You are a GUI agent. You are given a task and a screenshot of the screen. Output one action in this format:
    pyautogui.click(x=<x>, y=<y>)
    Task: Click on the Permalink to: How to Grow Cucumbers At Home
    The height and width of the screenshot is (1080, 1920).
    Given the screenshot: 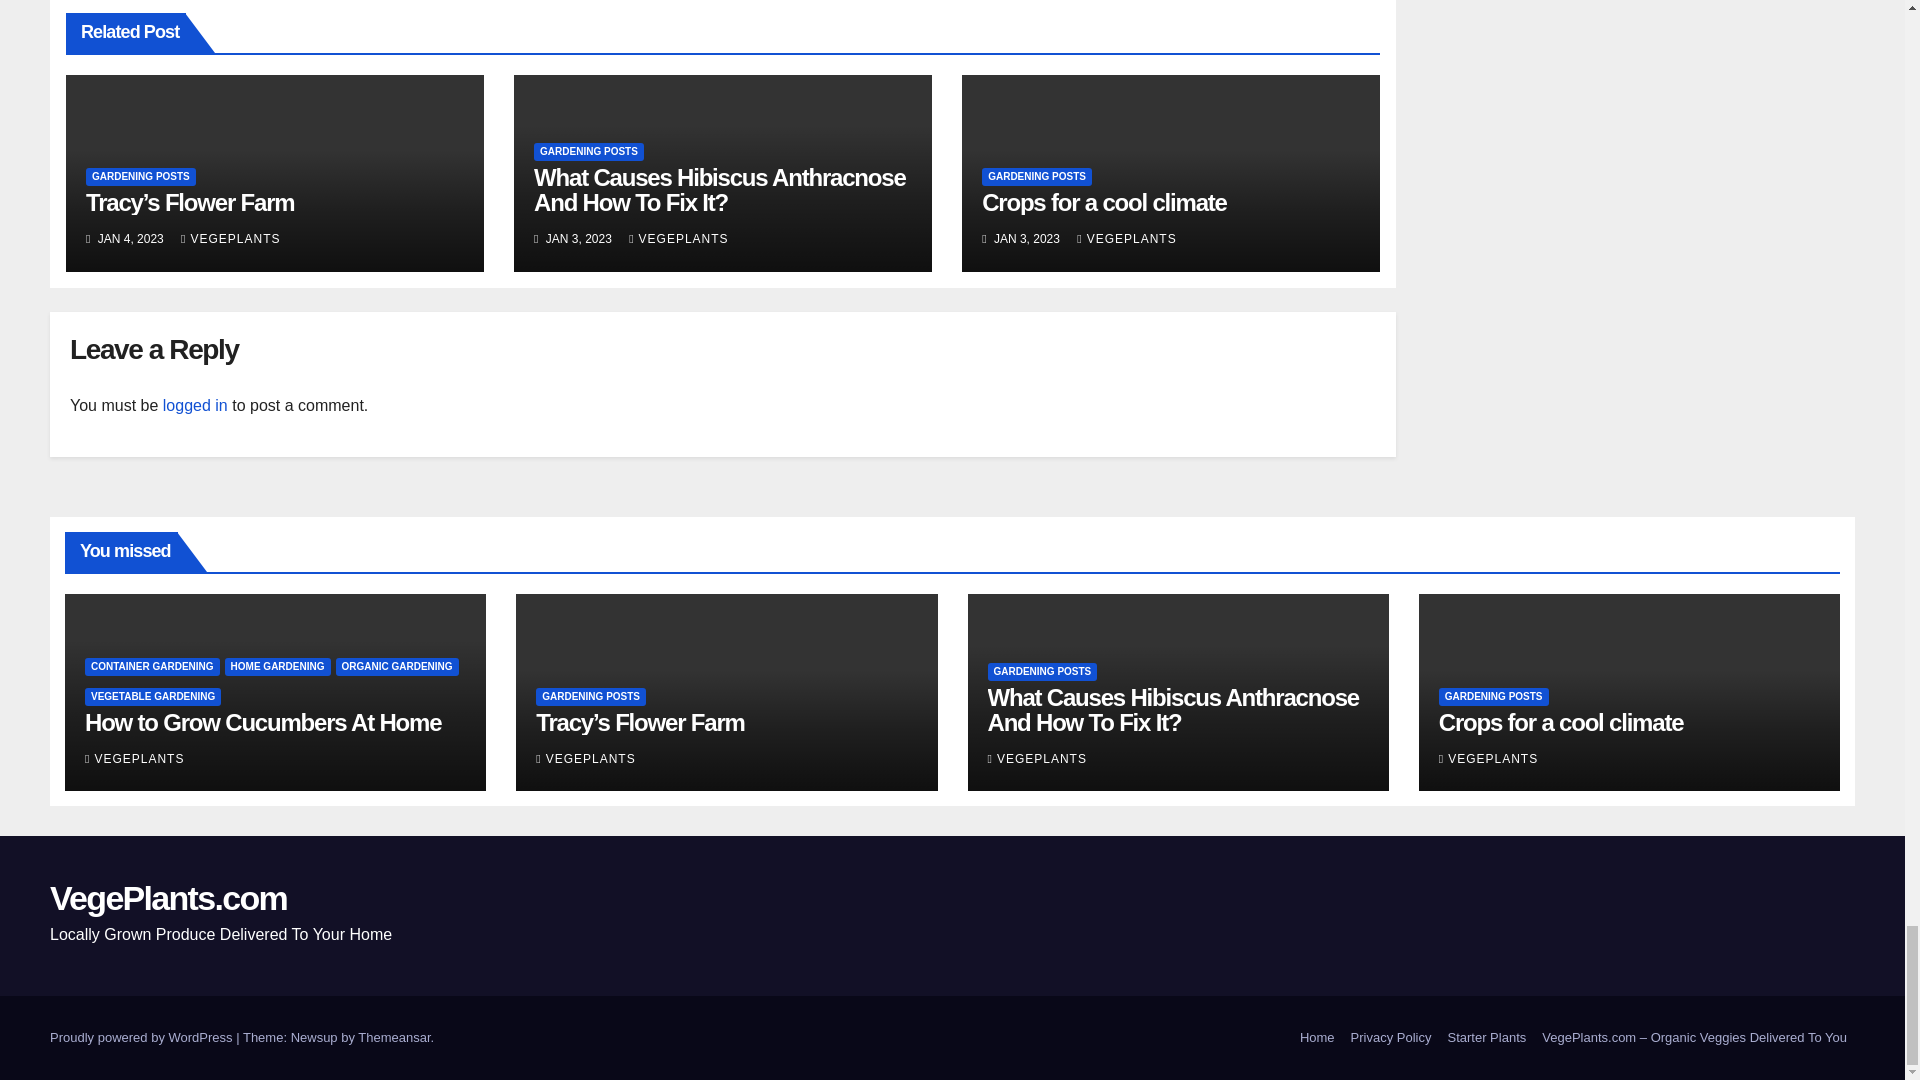 What is the action you would take?
    pyautogui.click(x=262, y=722)
    